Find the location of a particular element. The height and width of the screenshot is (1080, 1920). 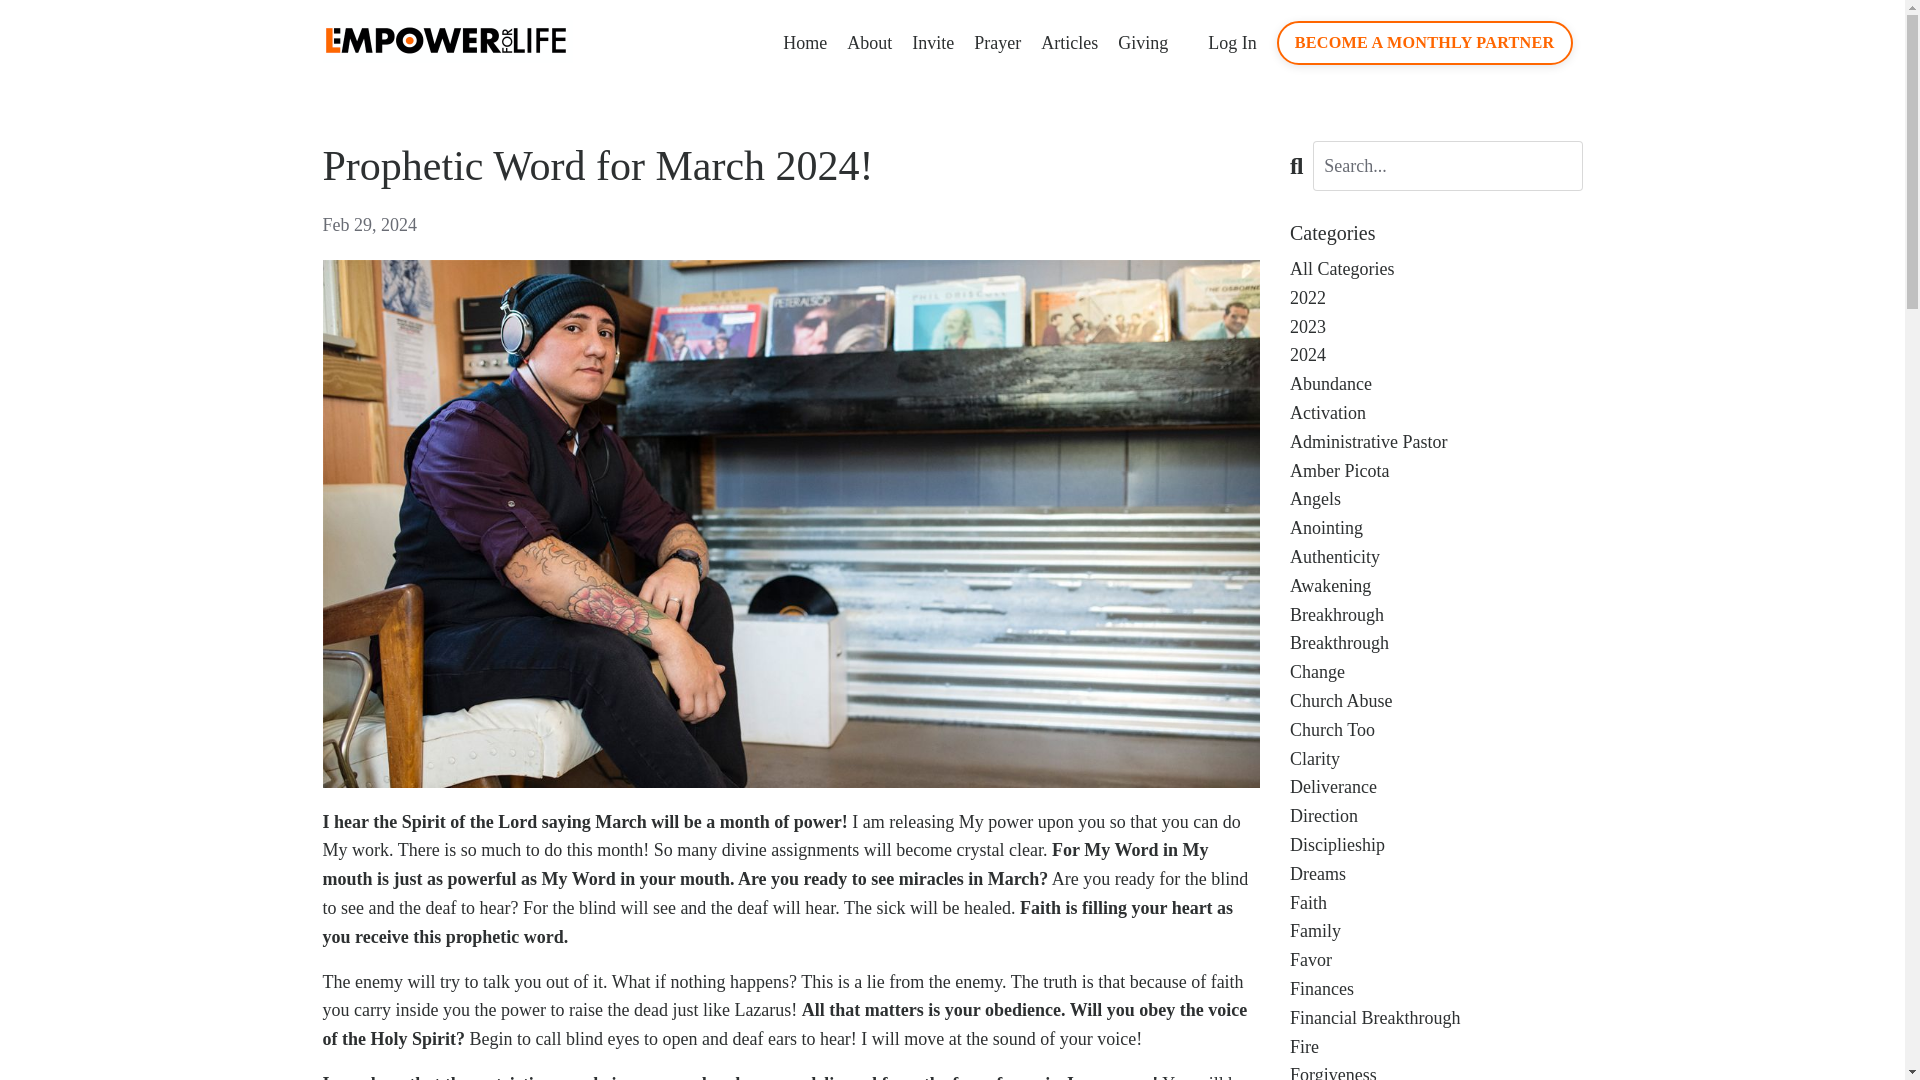

Change is located at coordinates (1436, 672).